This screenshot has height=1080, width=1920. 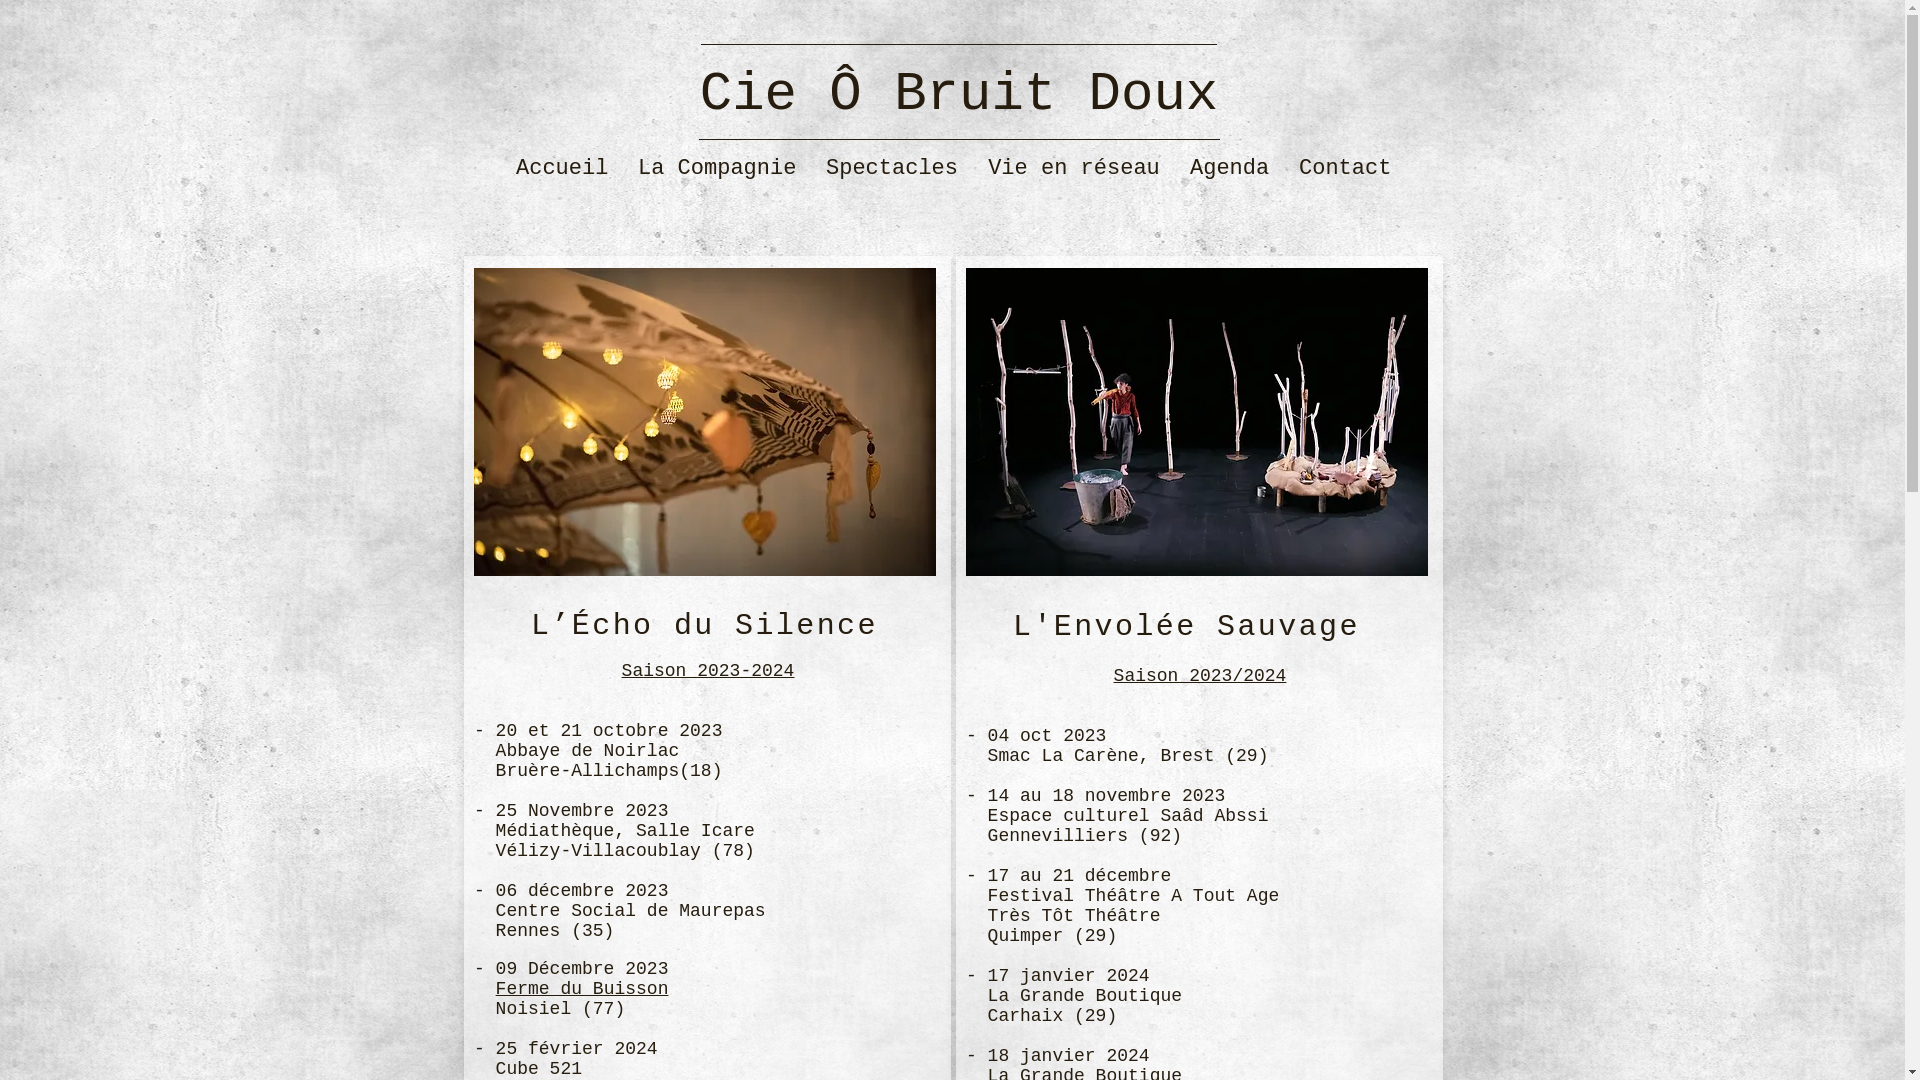 I want to click on Contact, so click(x=1345, y=169).